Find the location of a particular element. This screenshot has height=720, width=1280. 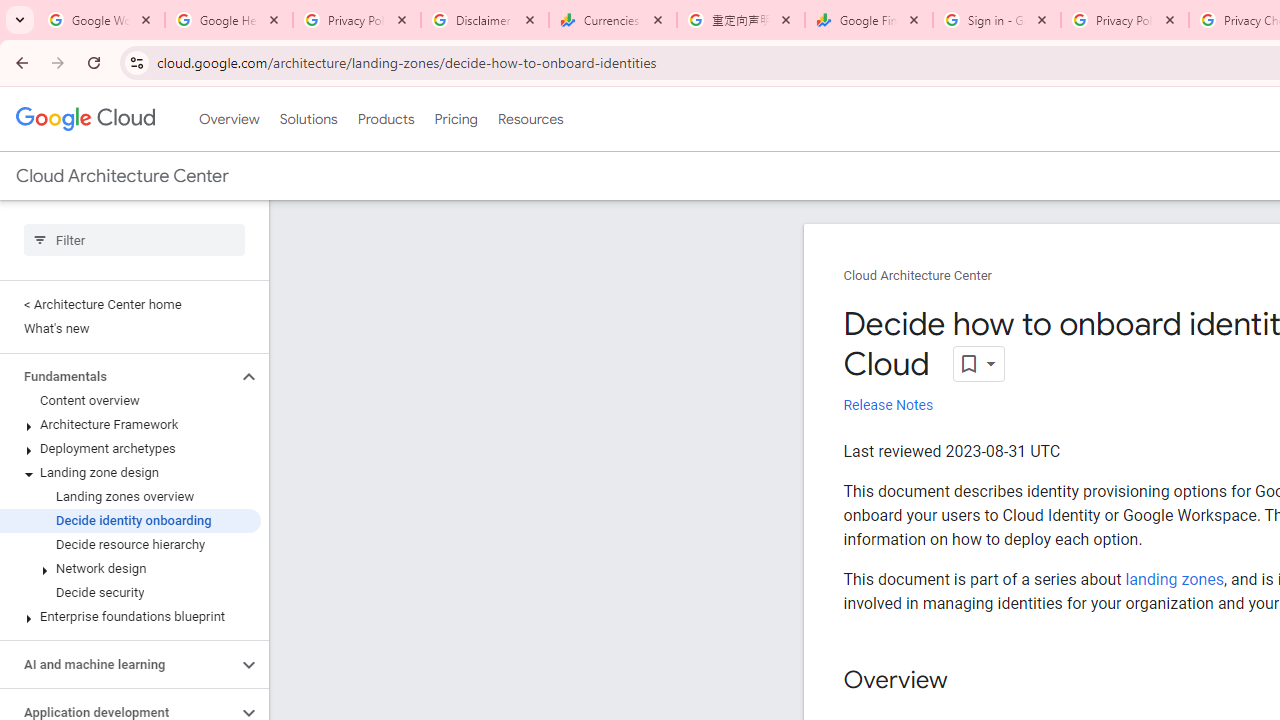

Currencies - Google Finance is located at coordinates (613, 20).